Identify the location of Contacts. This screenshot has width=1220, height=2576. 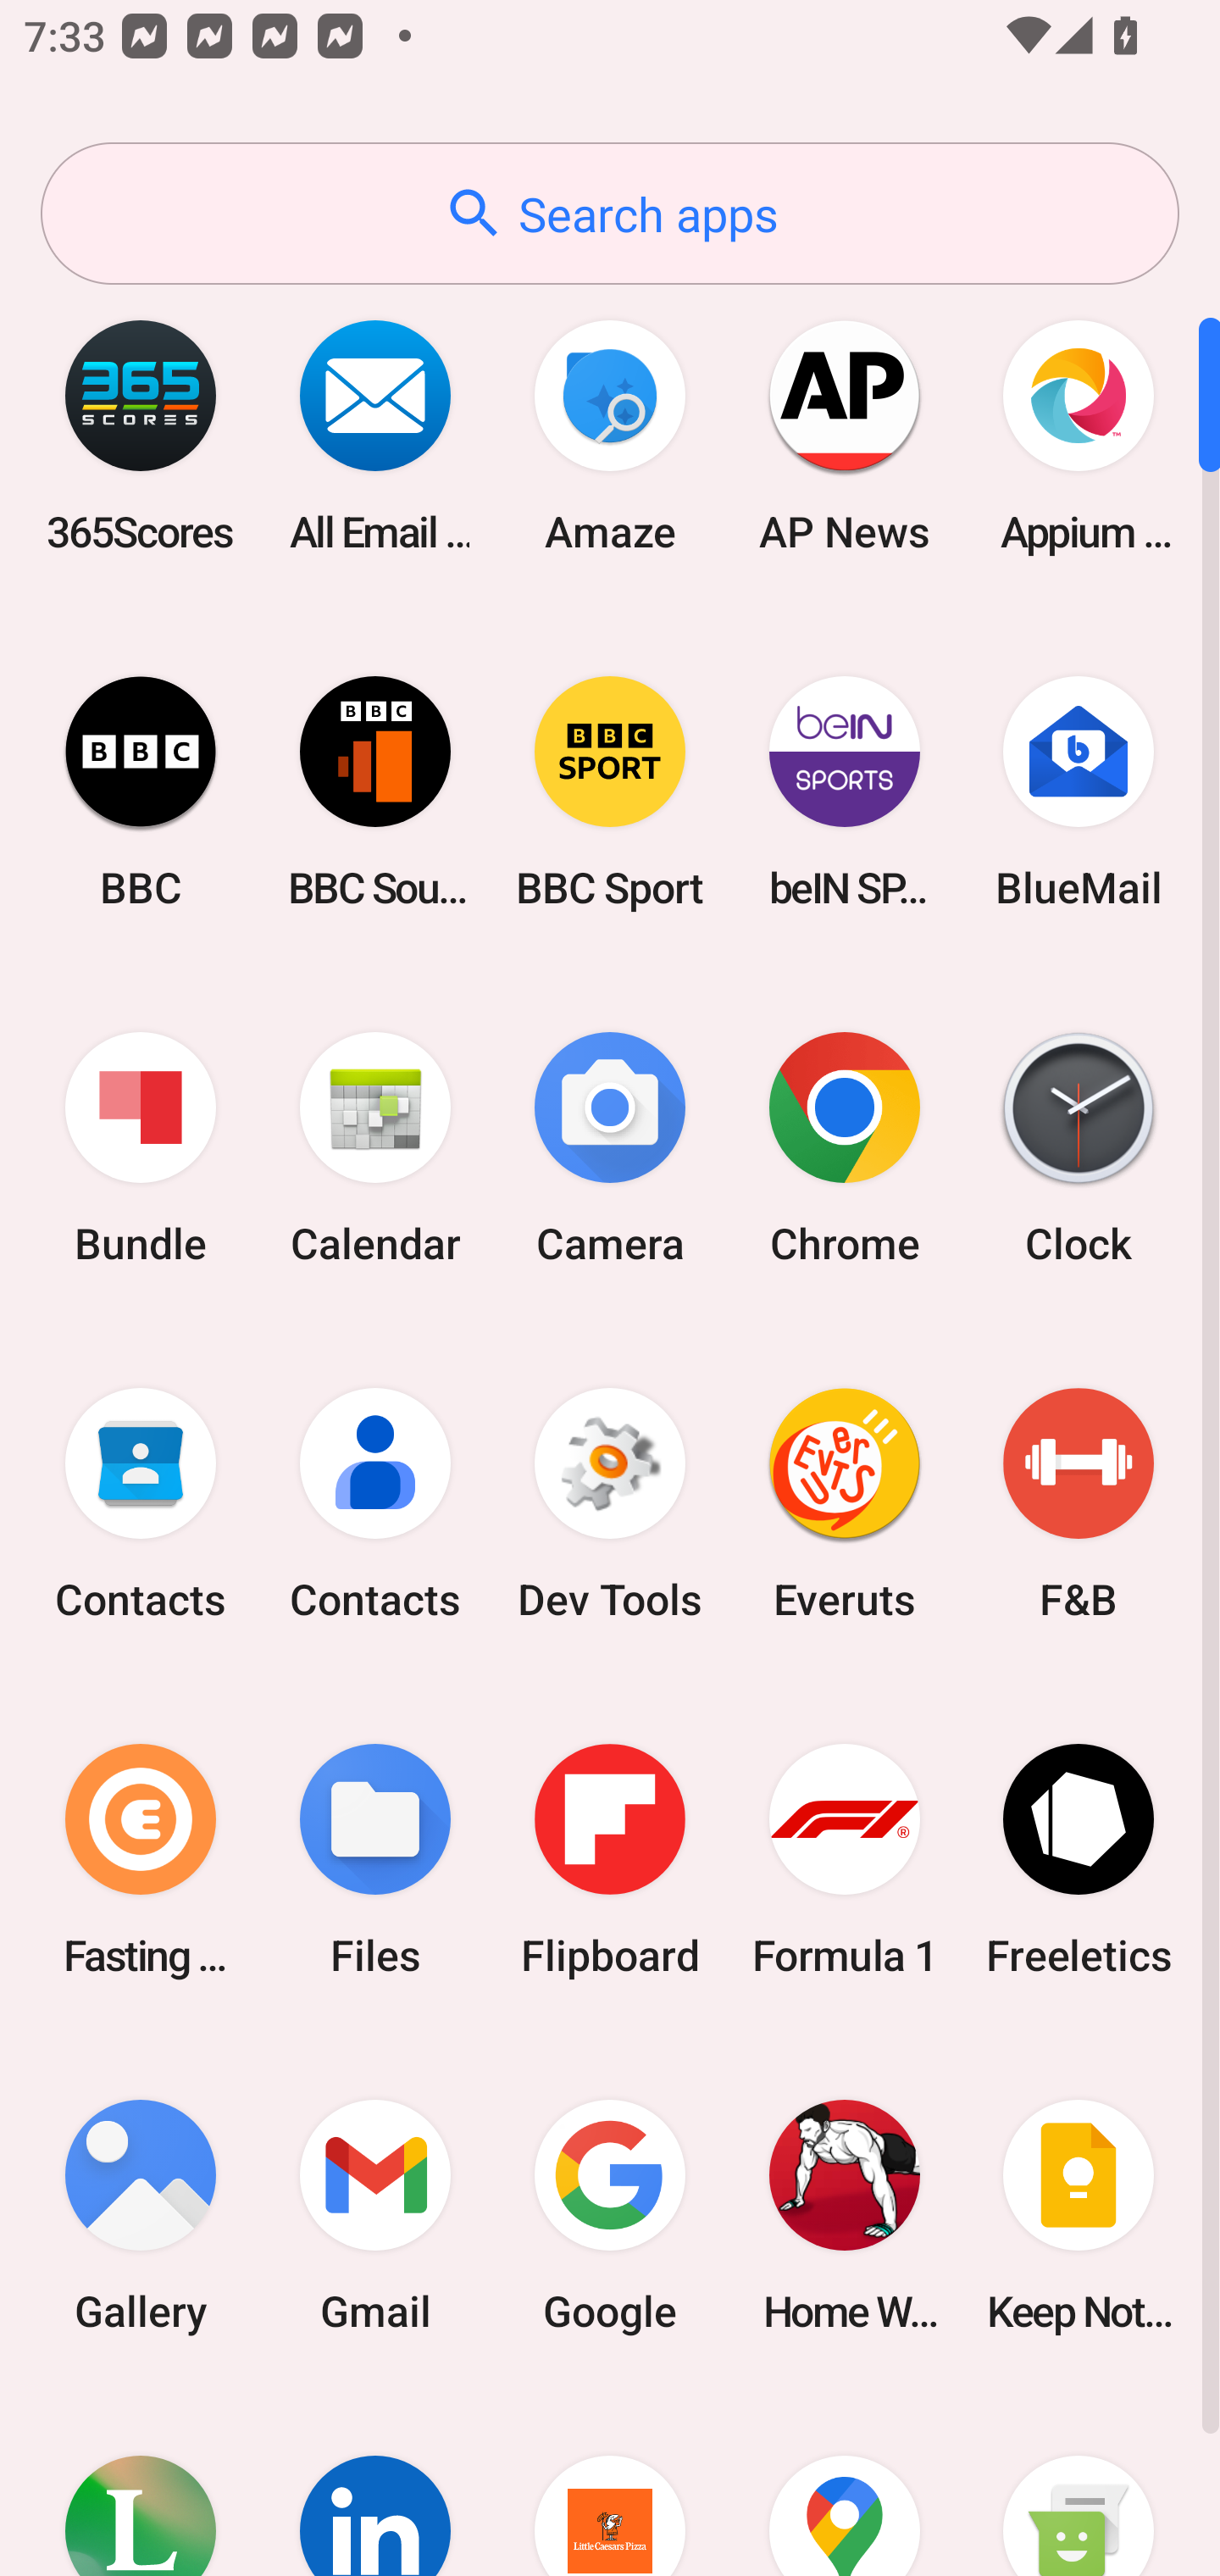
(141, 1504).